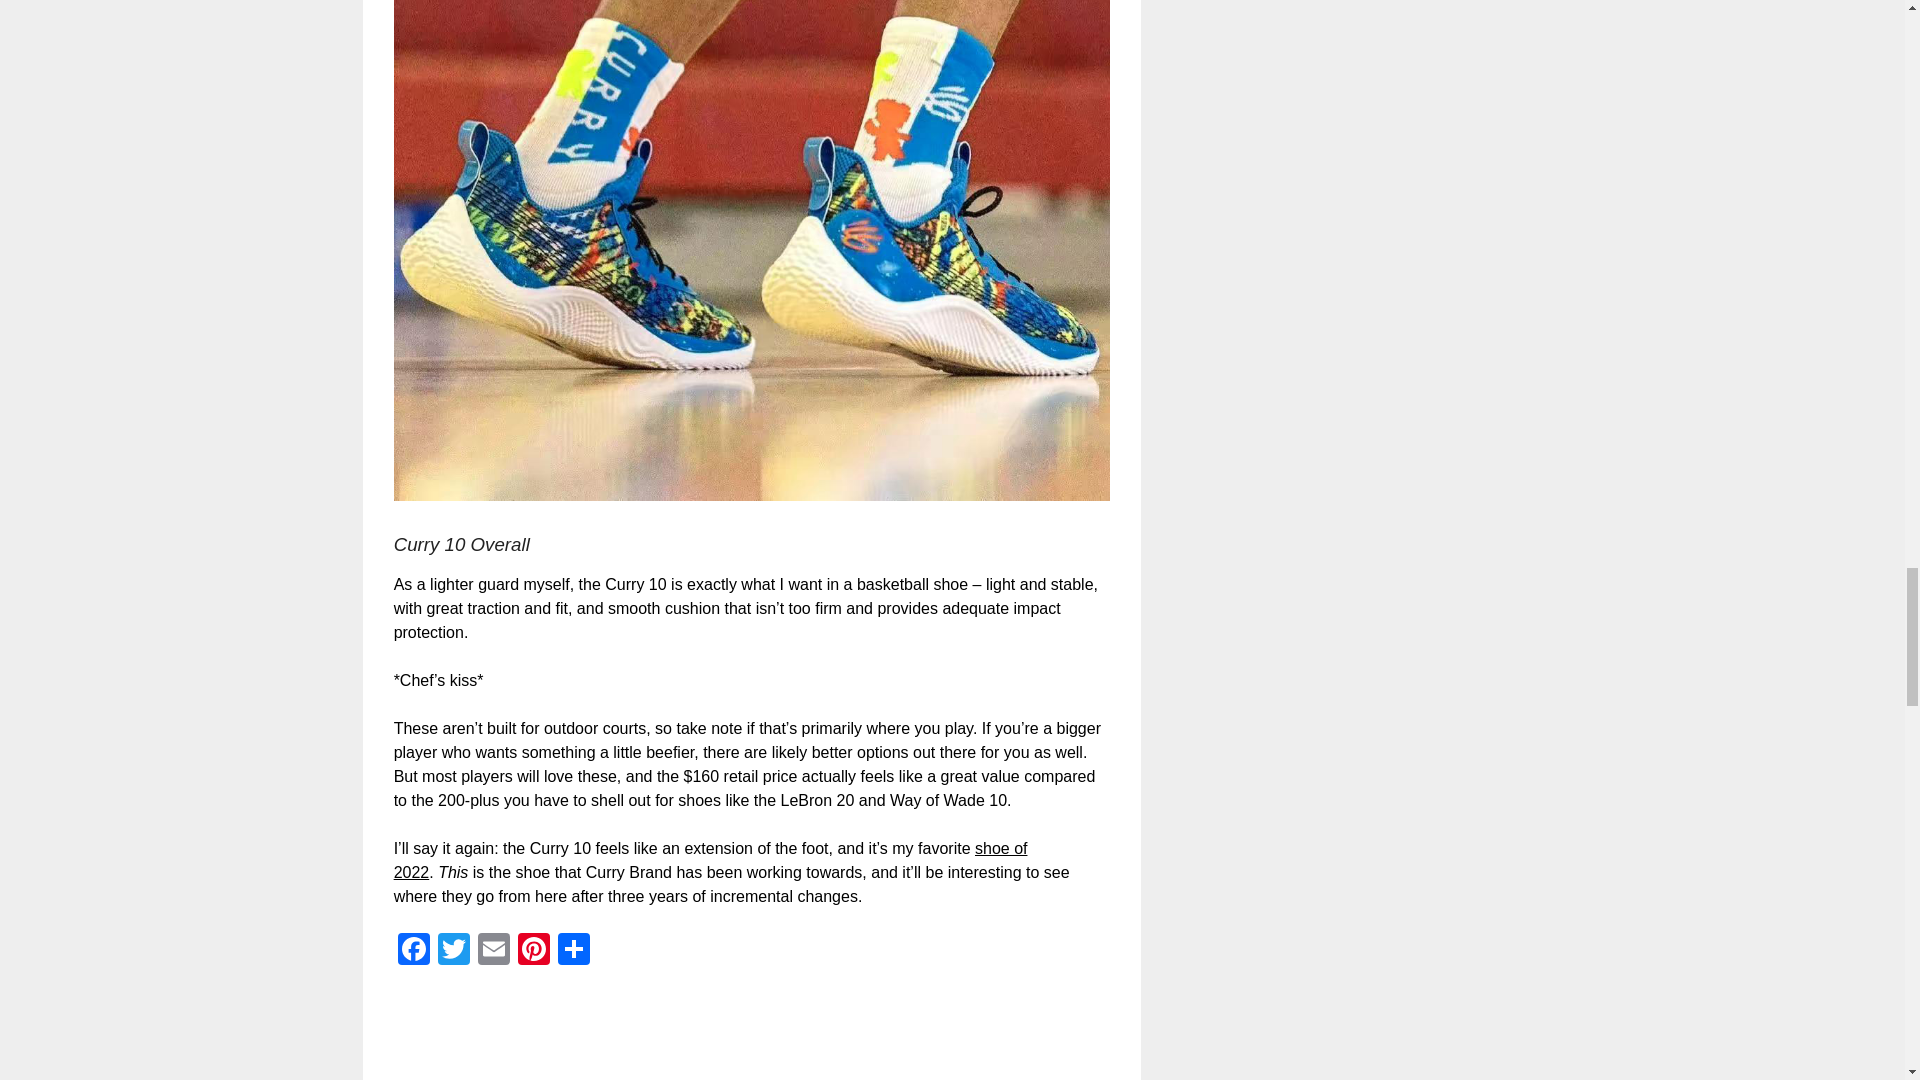 Image resolution: width=1920 pixels, height=1080 pixels. I want to click on shoe of 2022, so click(710, 860).